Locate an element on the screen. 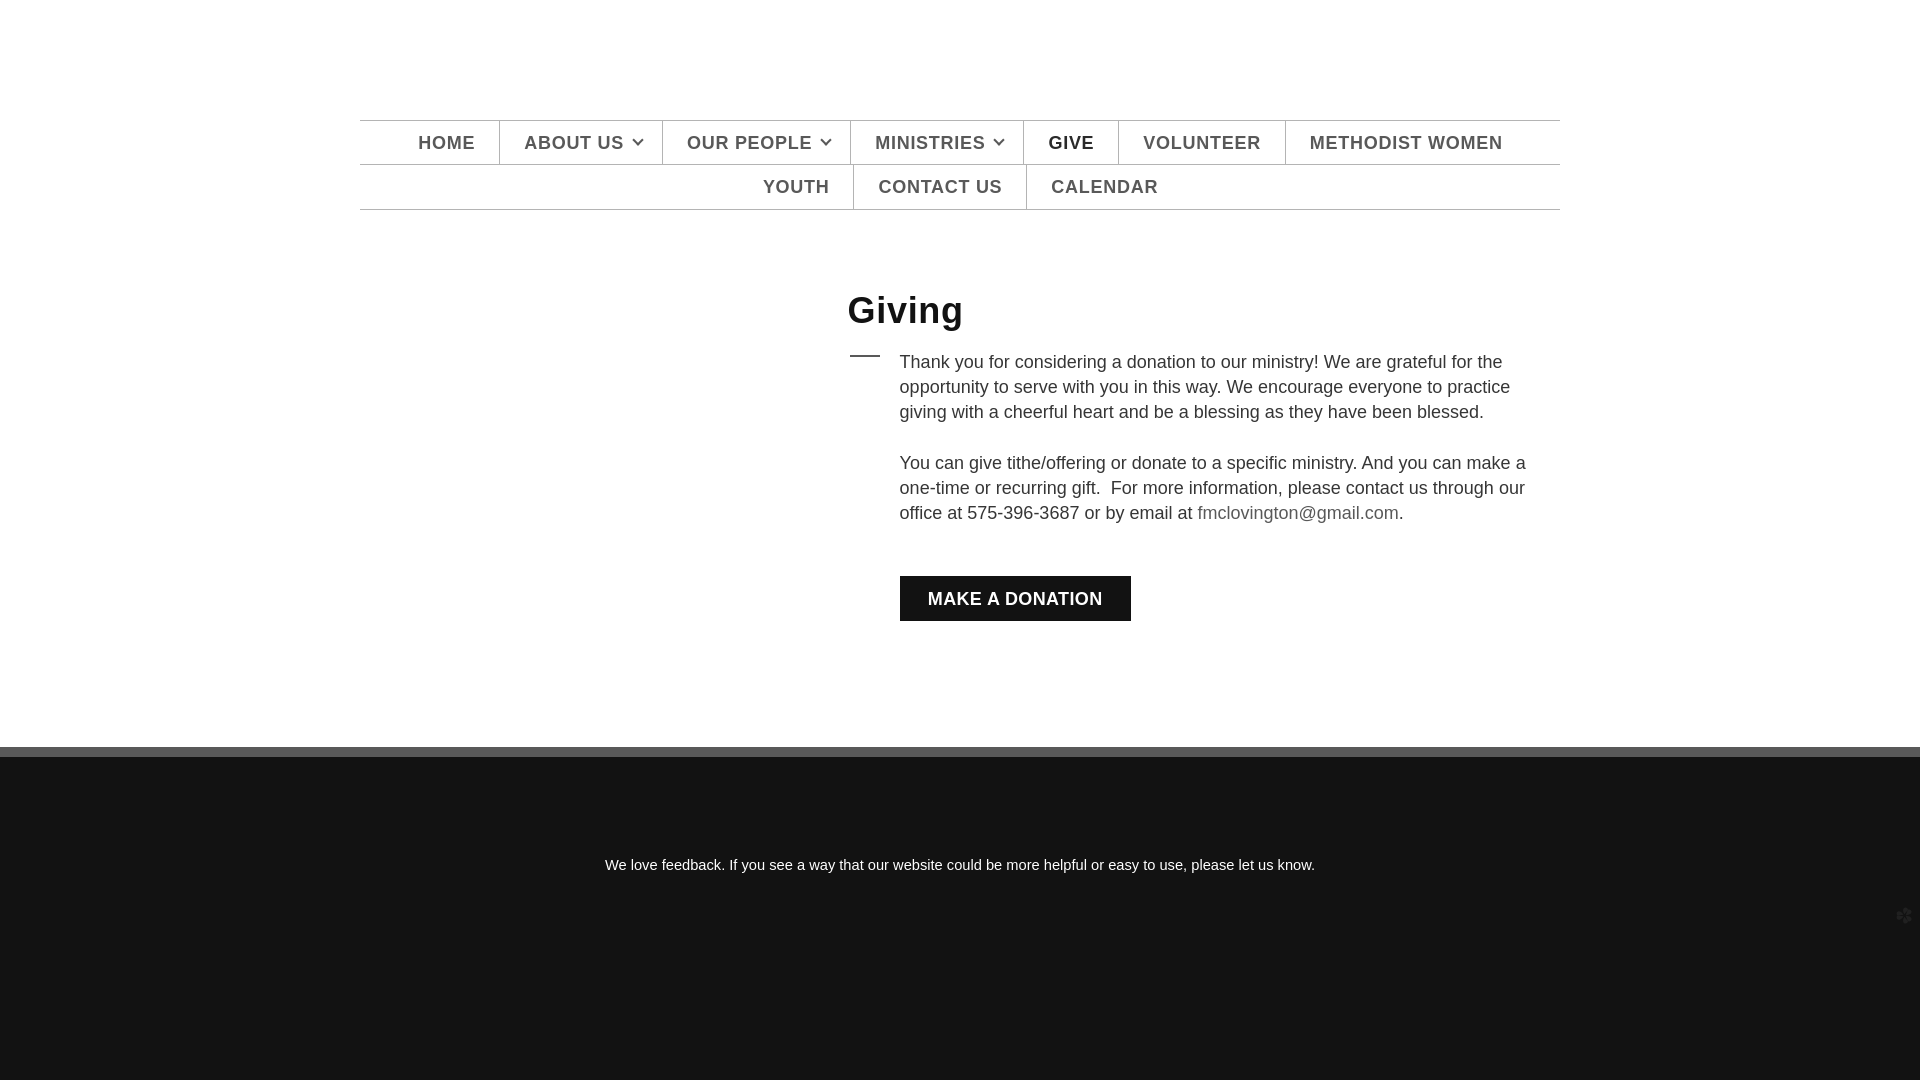  HOME is located at coordinates (446, 142).